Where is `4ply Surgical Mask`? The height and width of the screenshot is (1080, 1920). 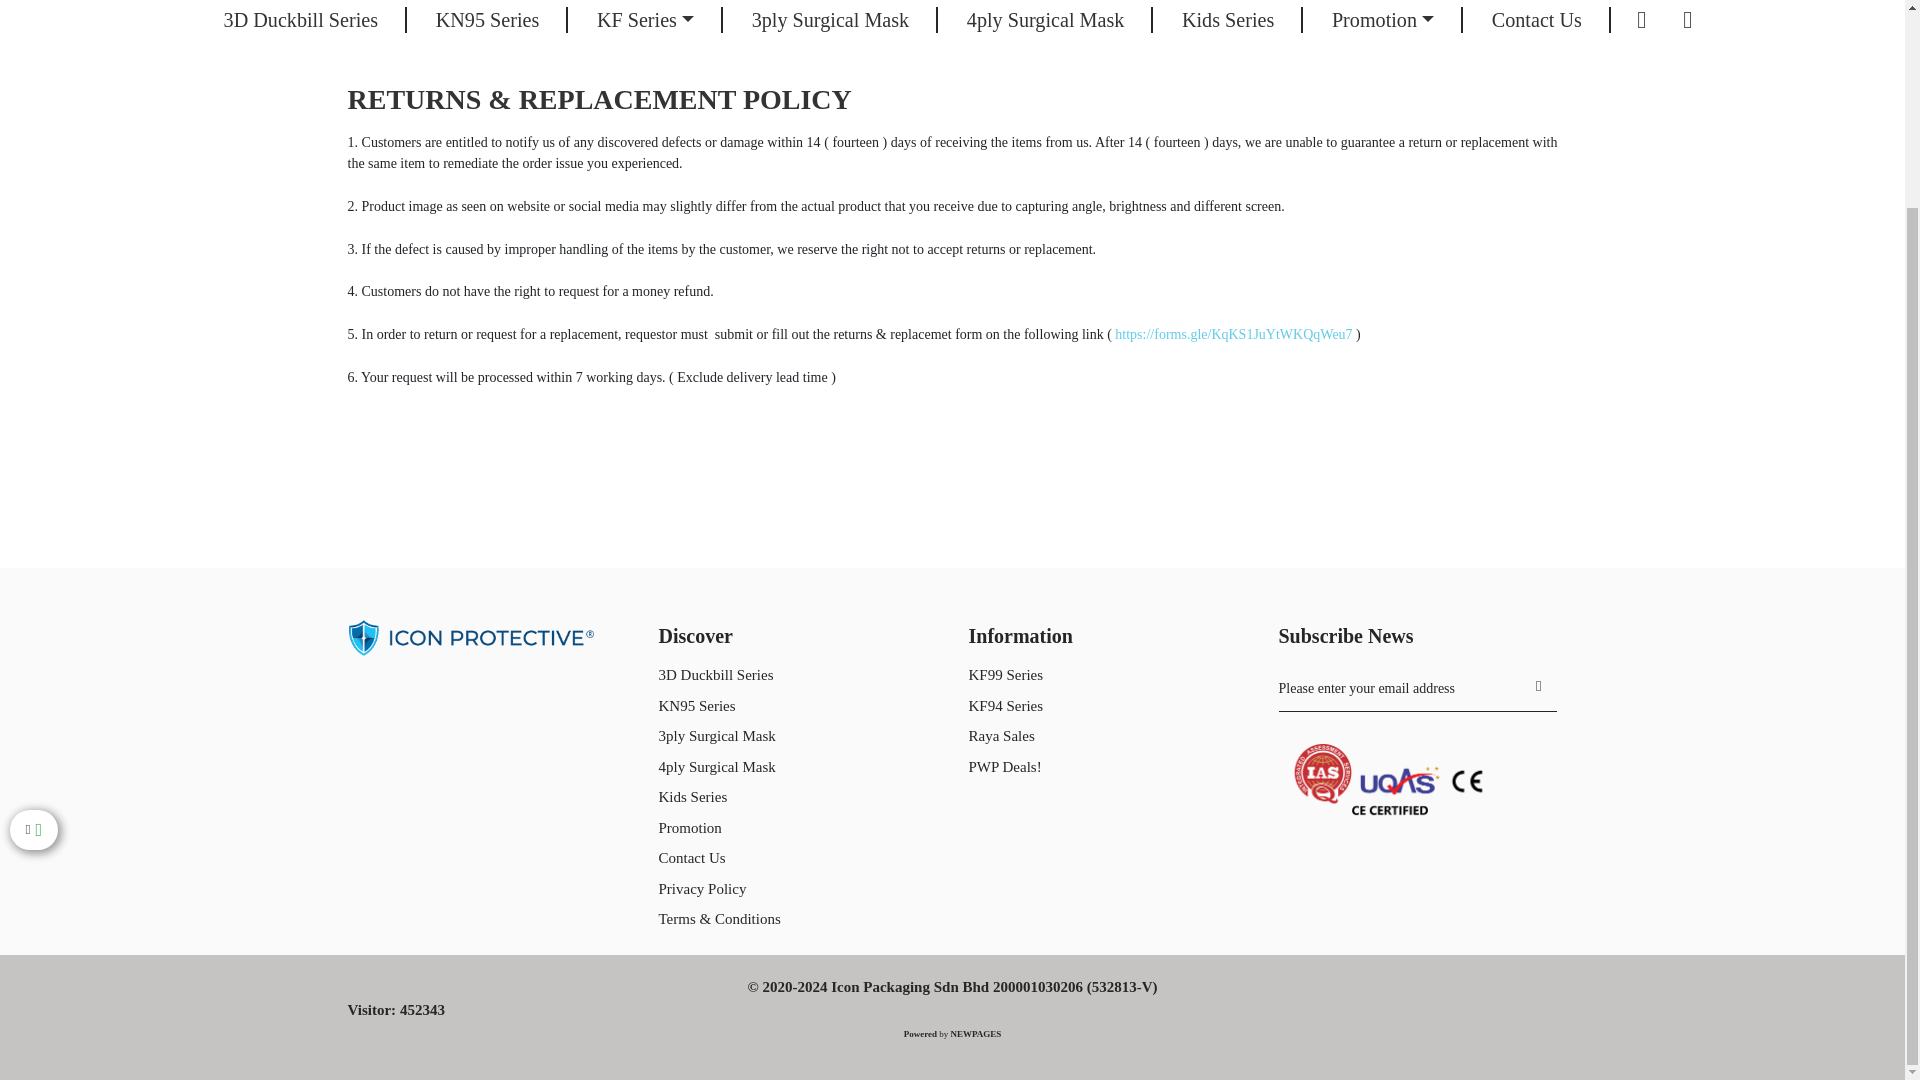
4ply Surgical Mask is located at coordinates (1046, 24).